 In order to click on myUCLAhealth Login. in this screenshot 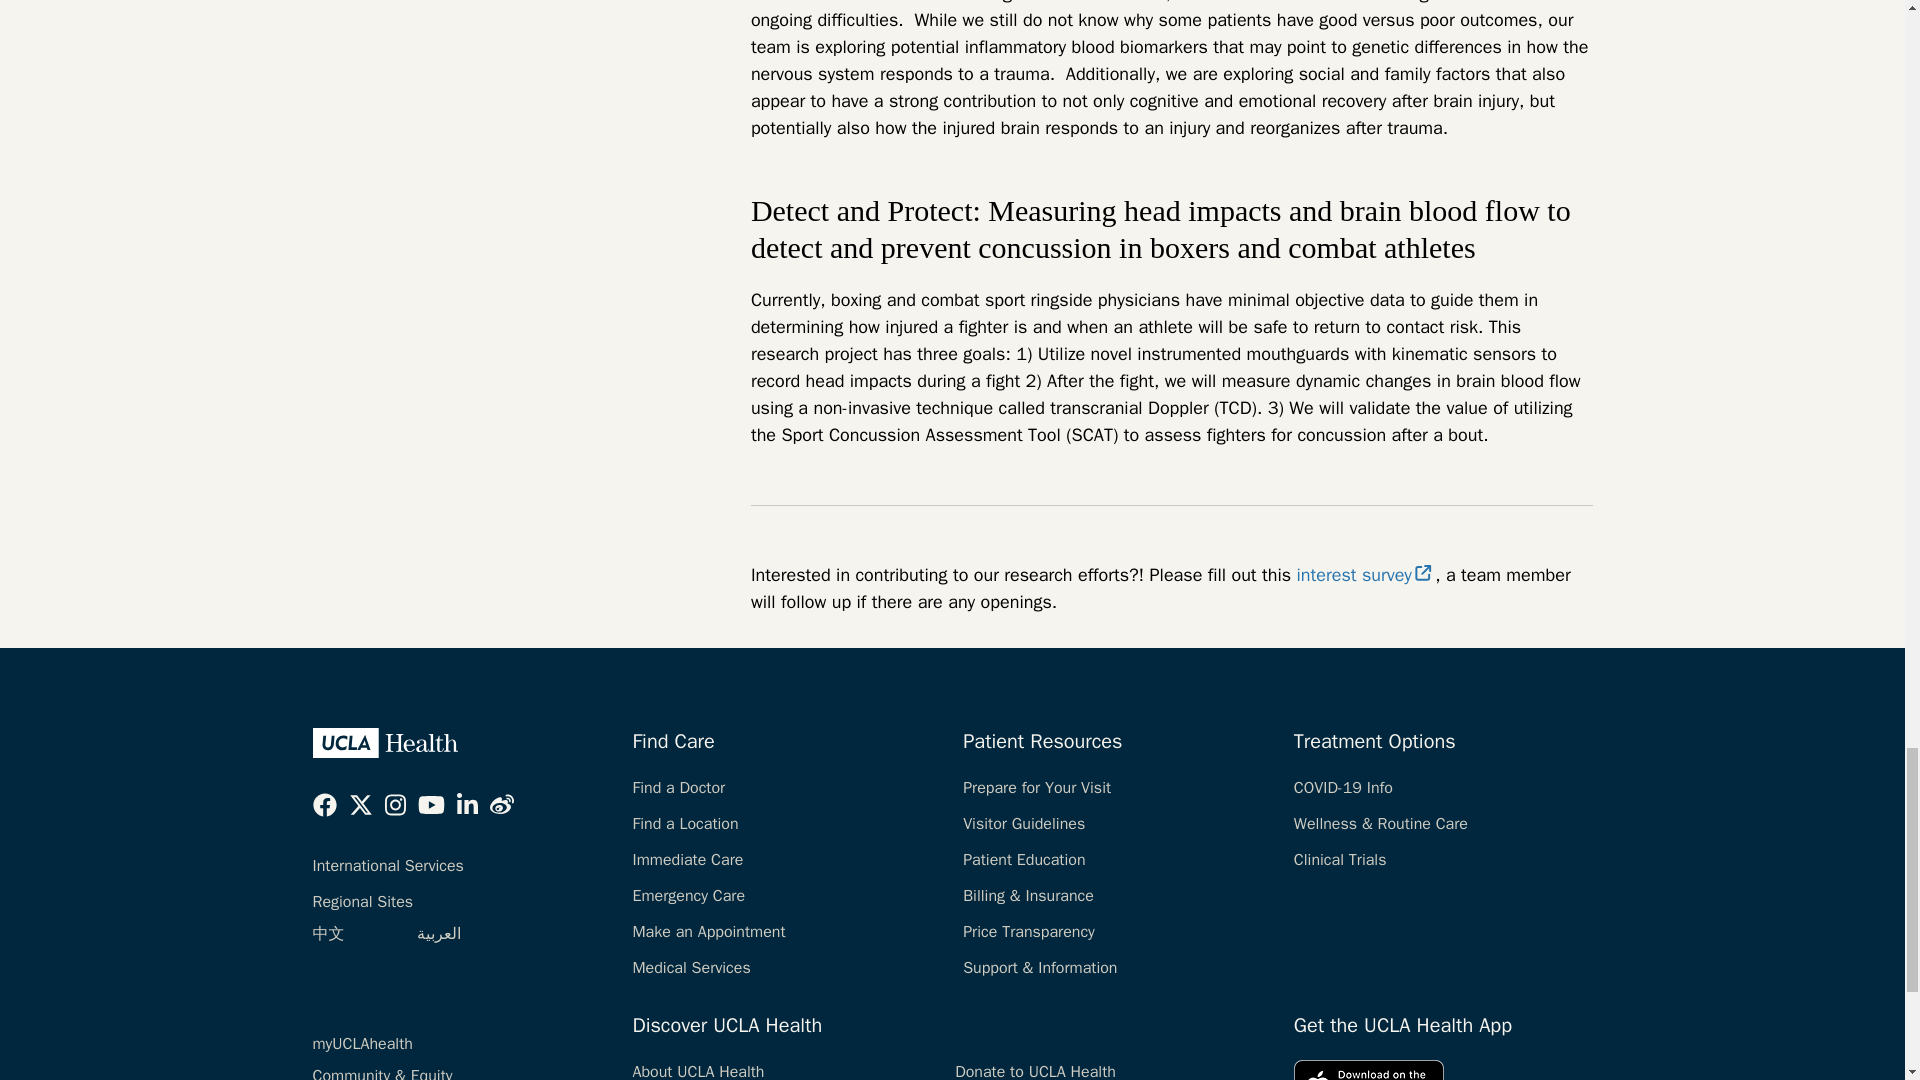, I will do `click(362, 1044)`.